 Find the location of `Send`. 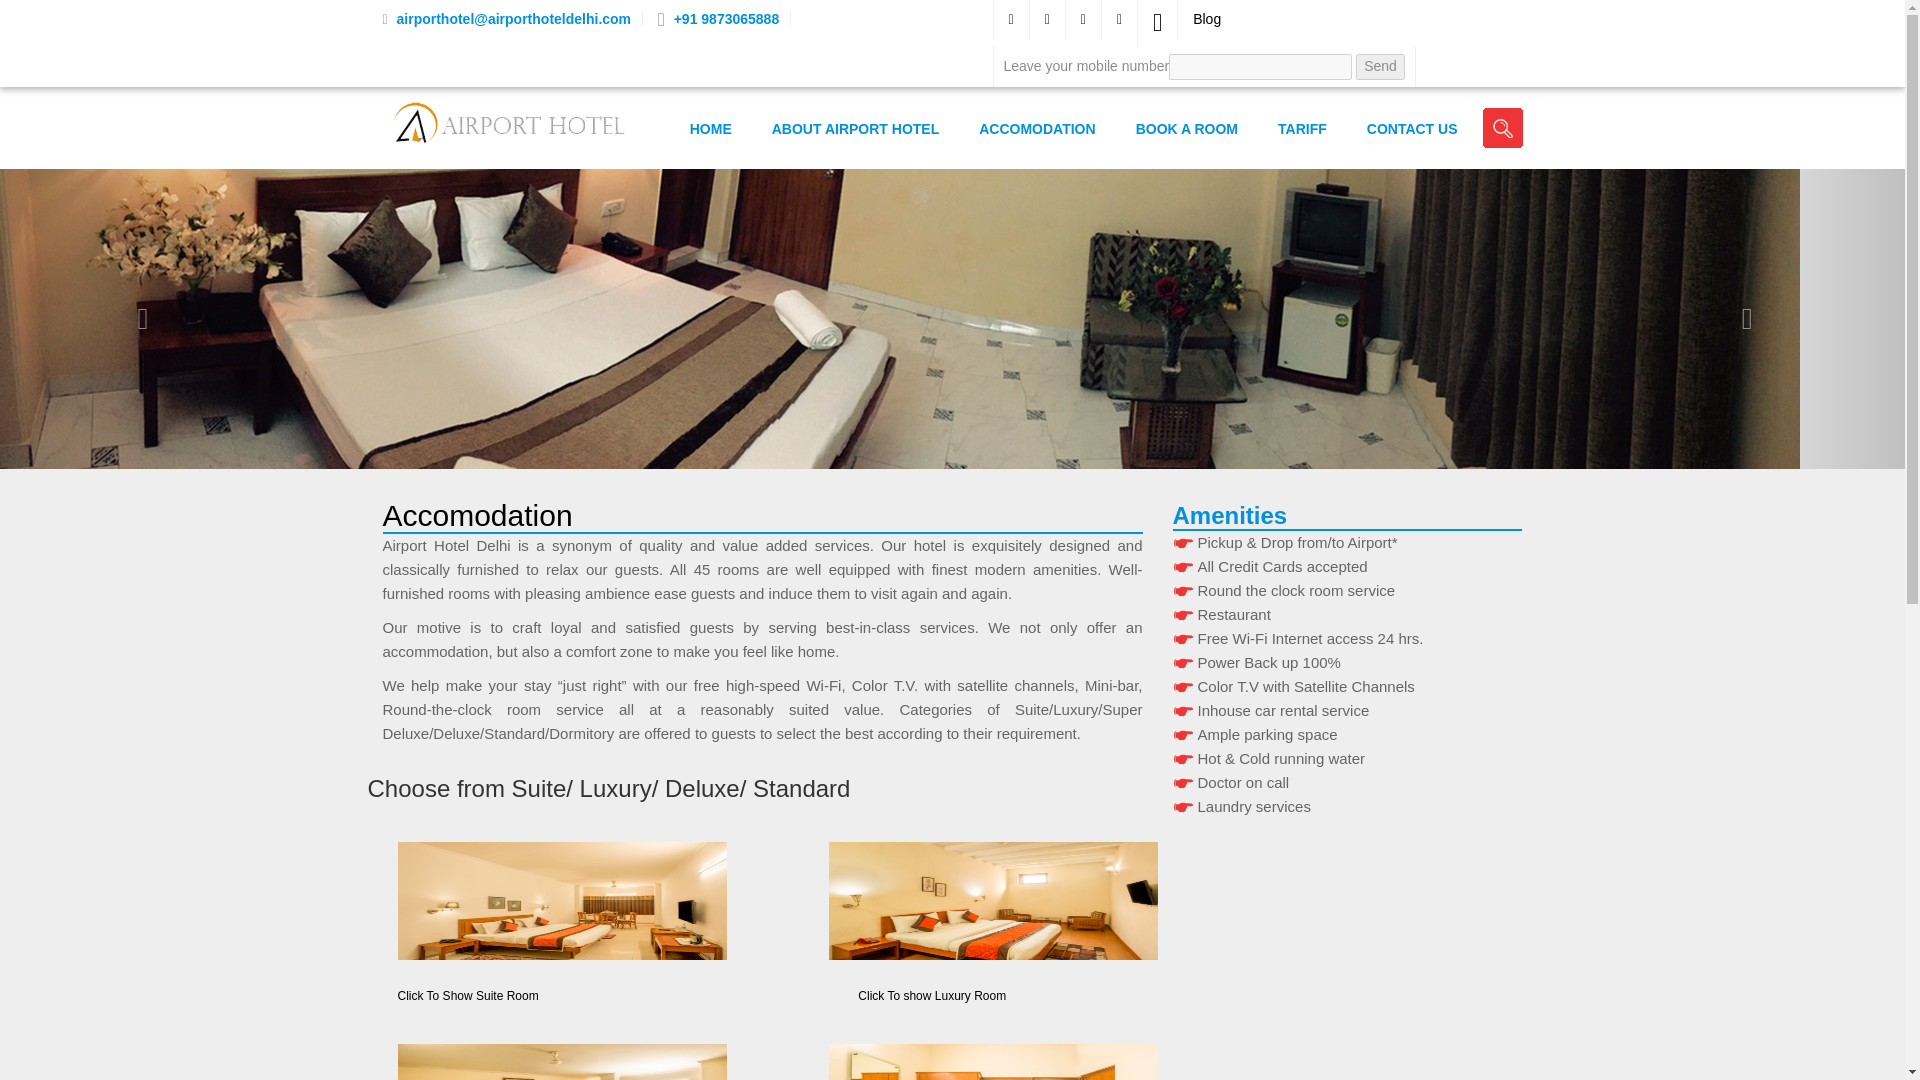

Send is located at coordinates (1380, 66).